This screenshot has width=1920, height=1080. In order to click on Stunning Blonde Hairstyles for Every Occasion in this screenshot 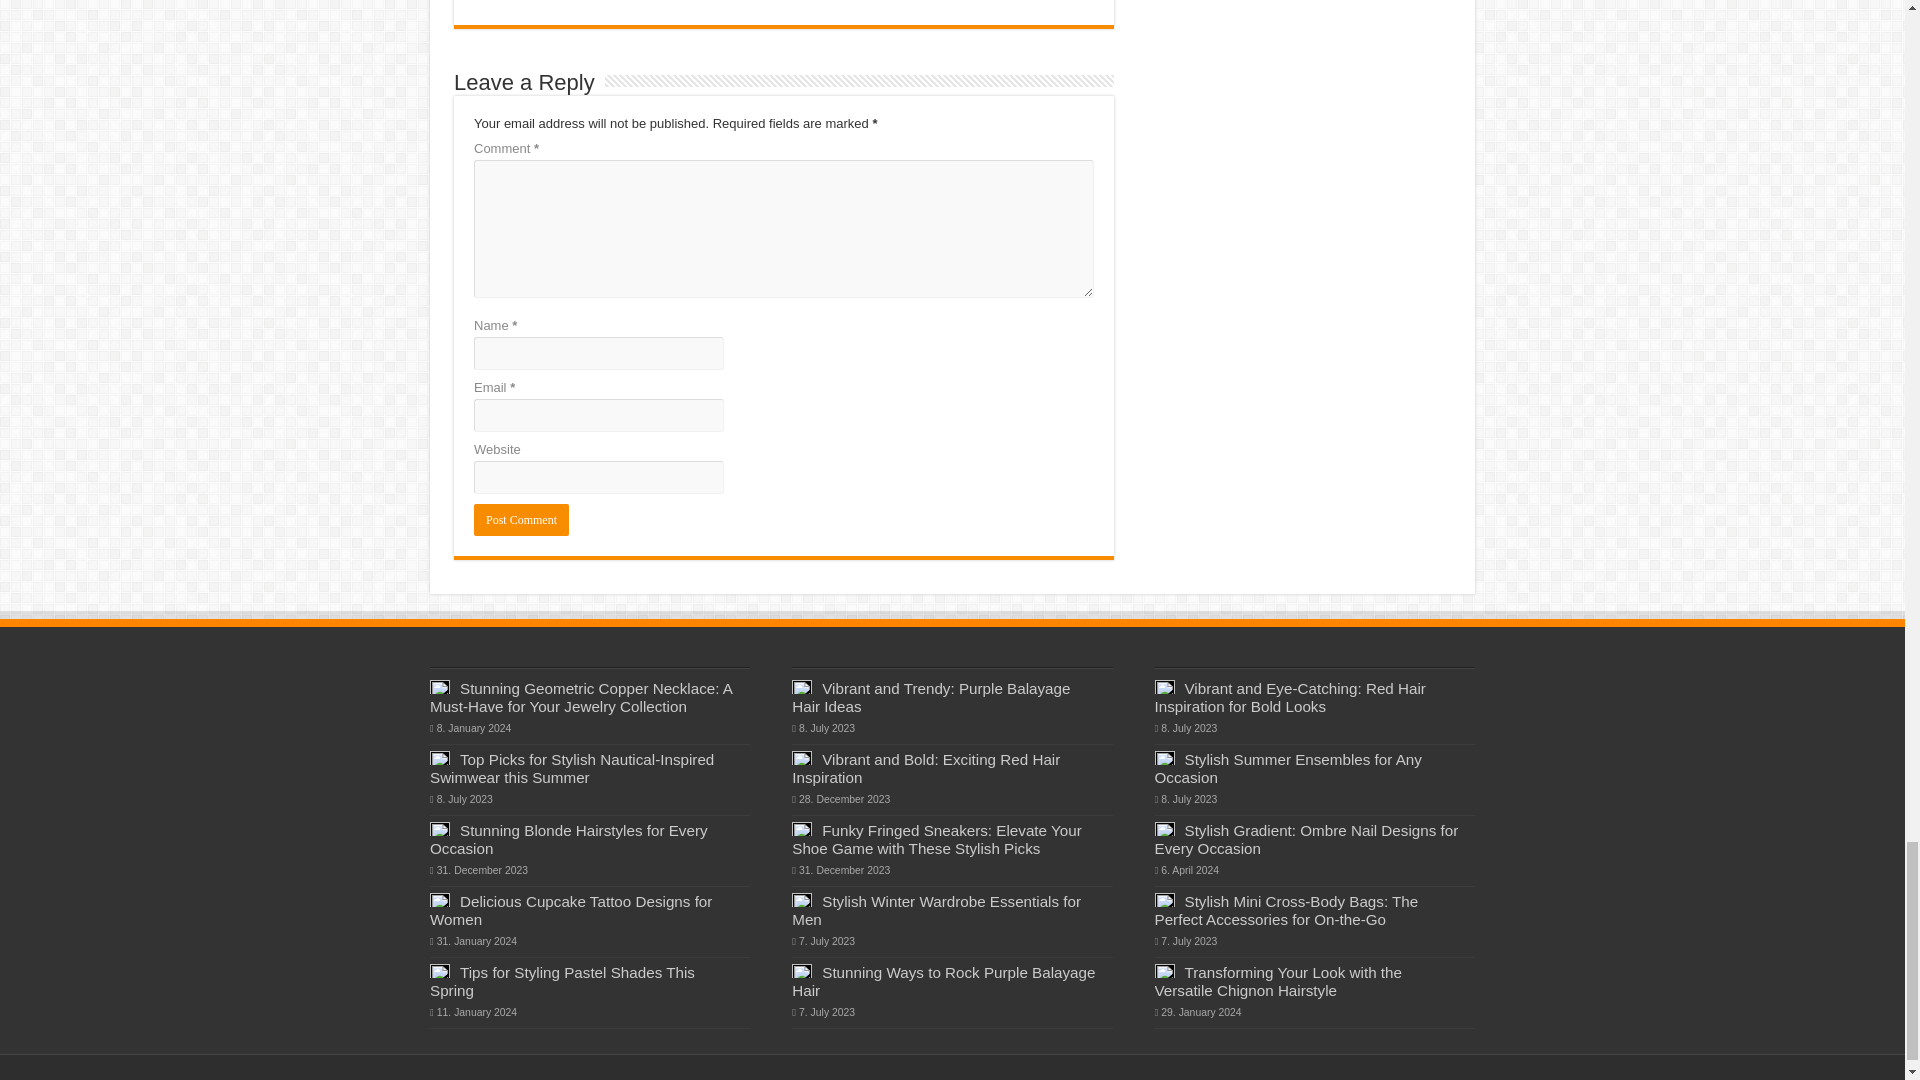, I will do `click(569, 839)`.